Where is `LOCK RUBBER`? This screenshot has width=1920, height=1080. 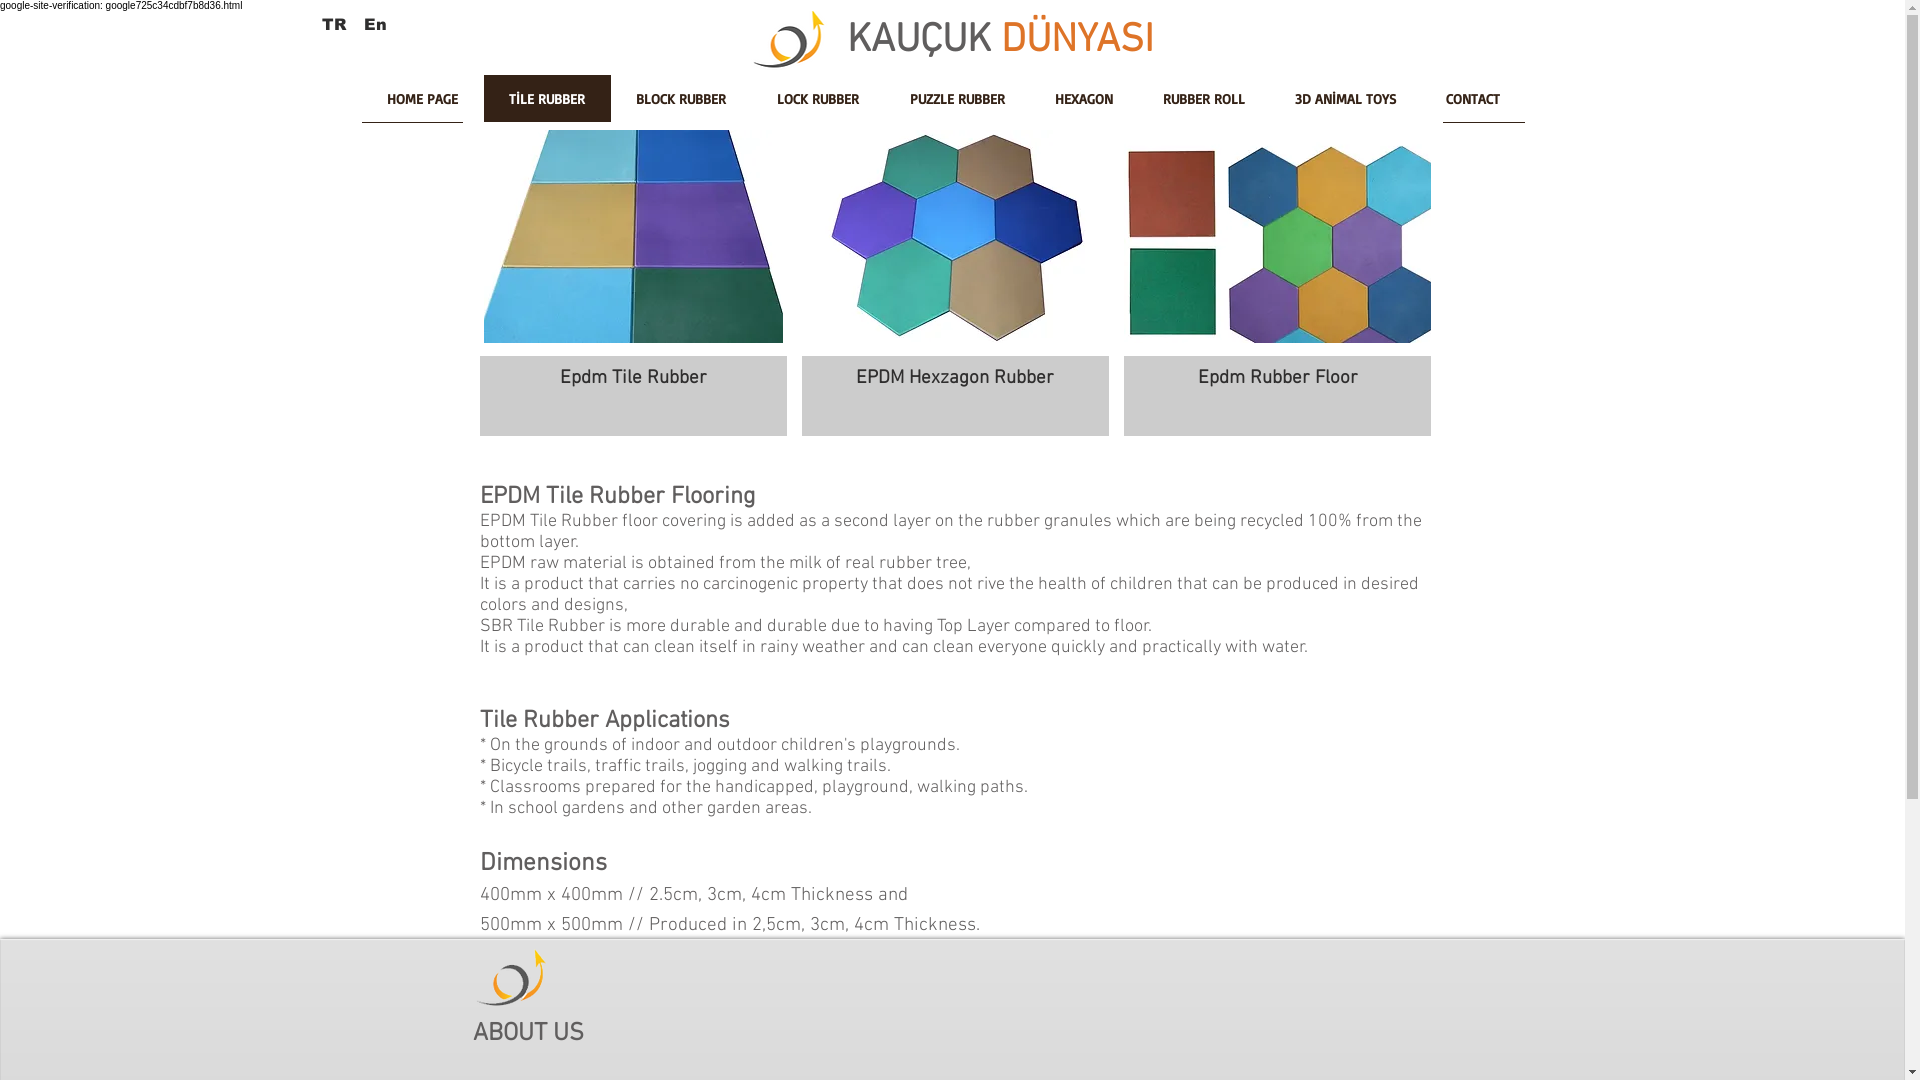
LOCK RUBBER is located at coordinates (818, 105).